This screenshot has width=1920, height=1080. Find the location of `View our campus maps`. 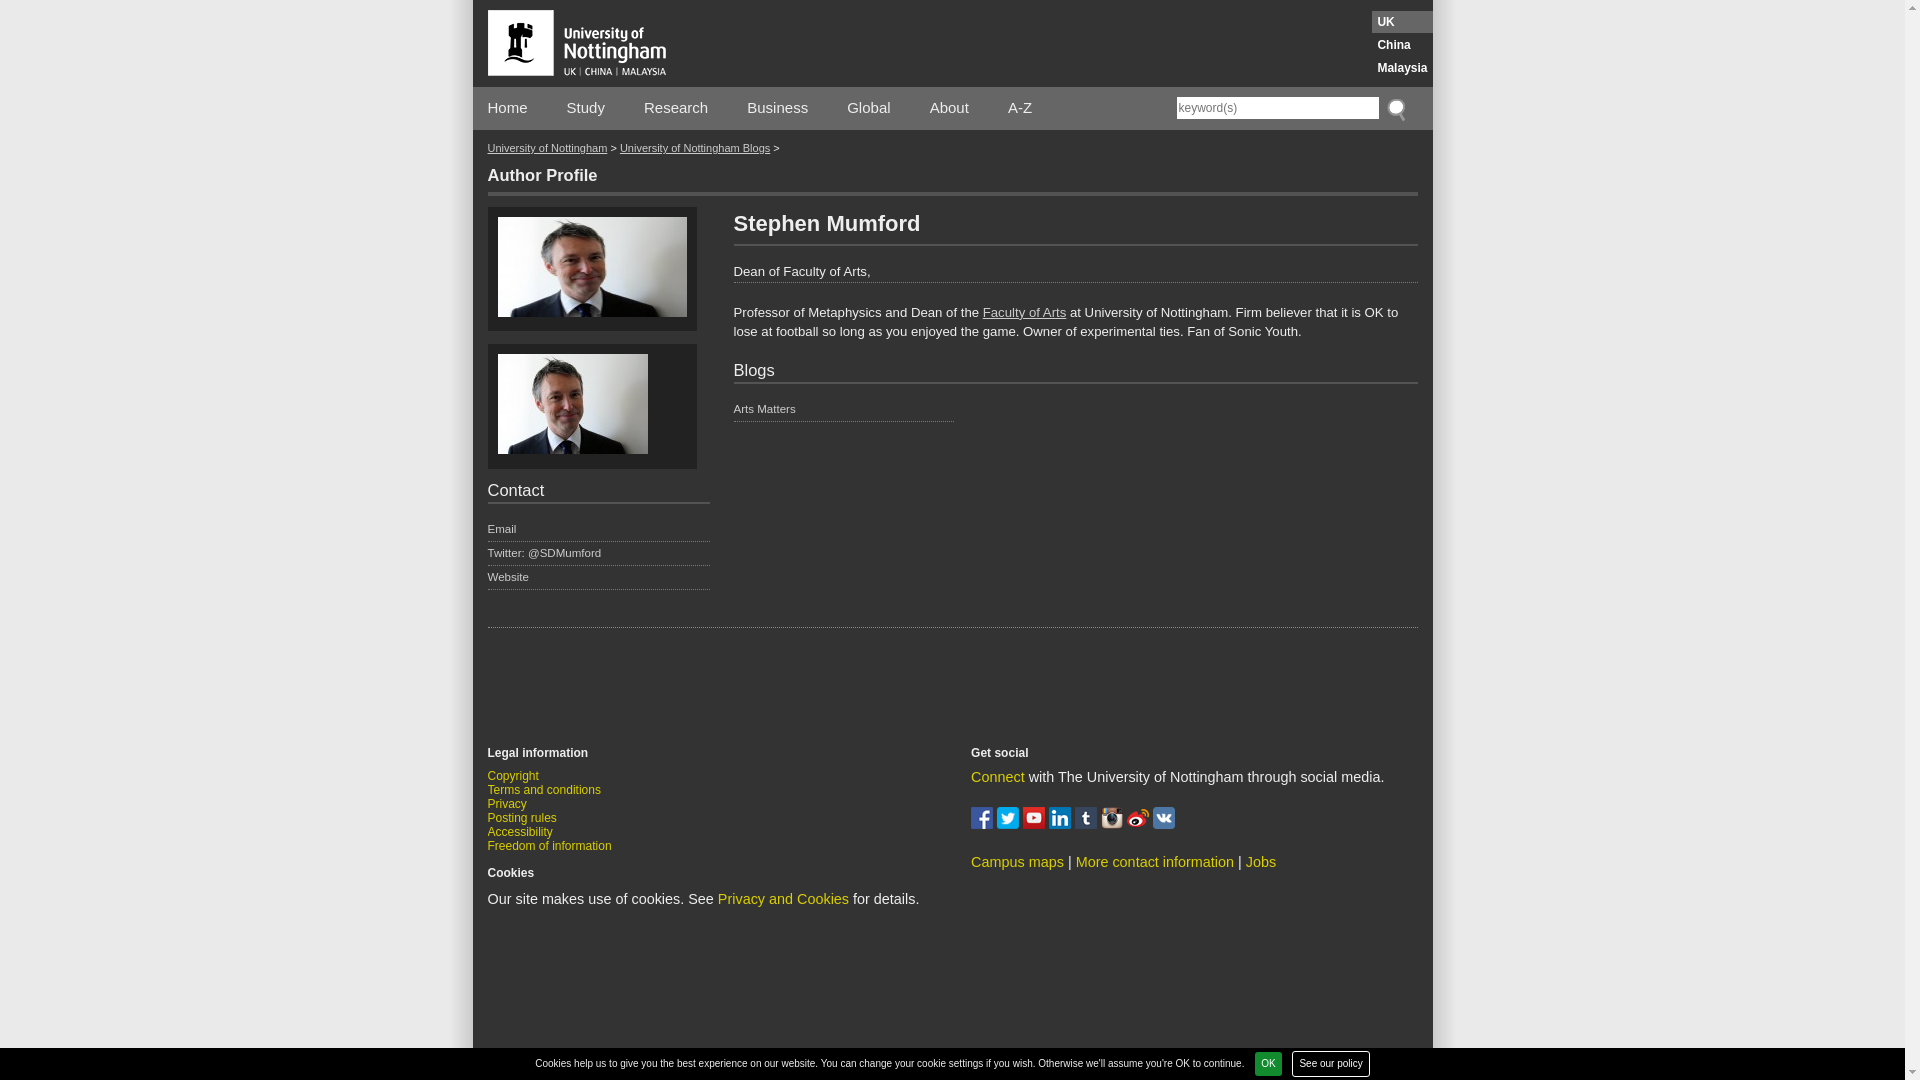

View our campus maps is located at coordinates (1017, 862).